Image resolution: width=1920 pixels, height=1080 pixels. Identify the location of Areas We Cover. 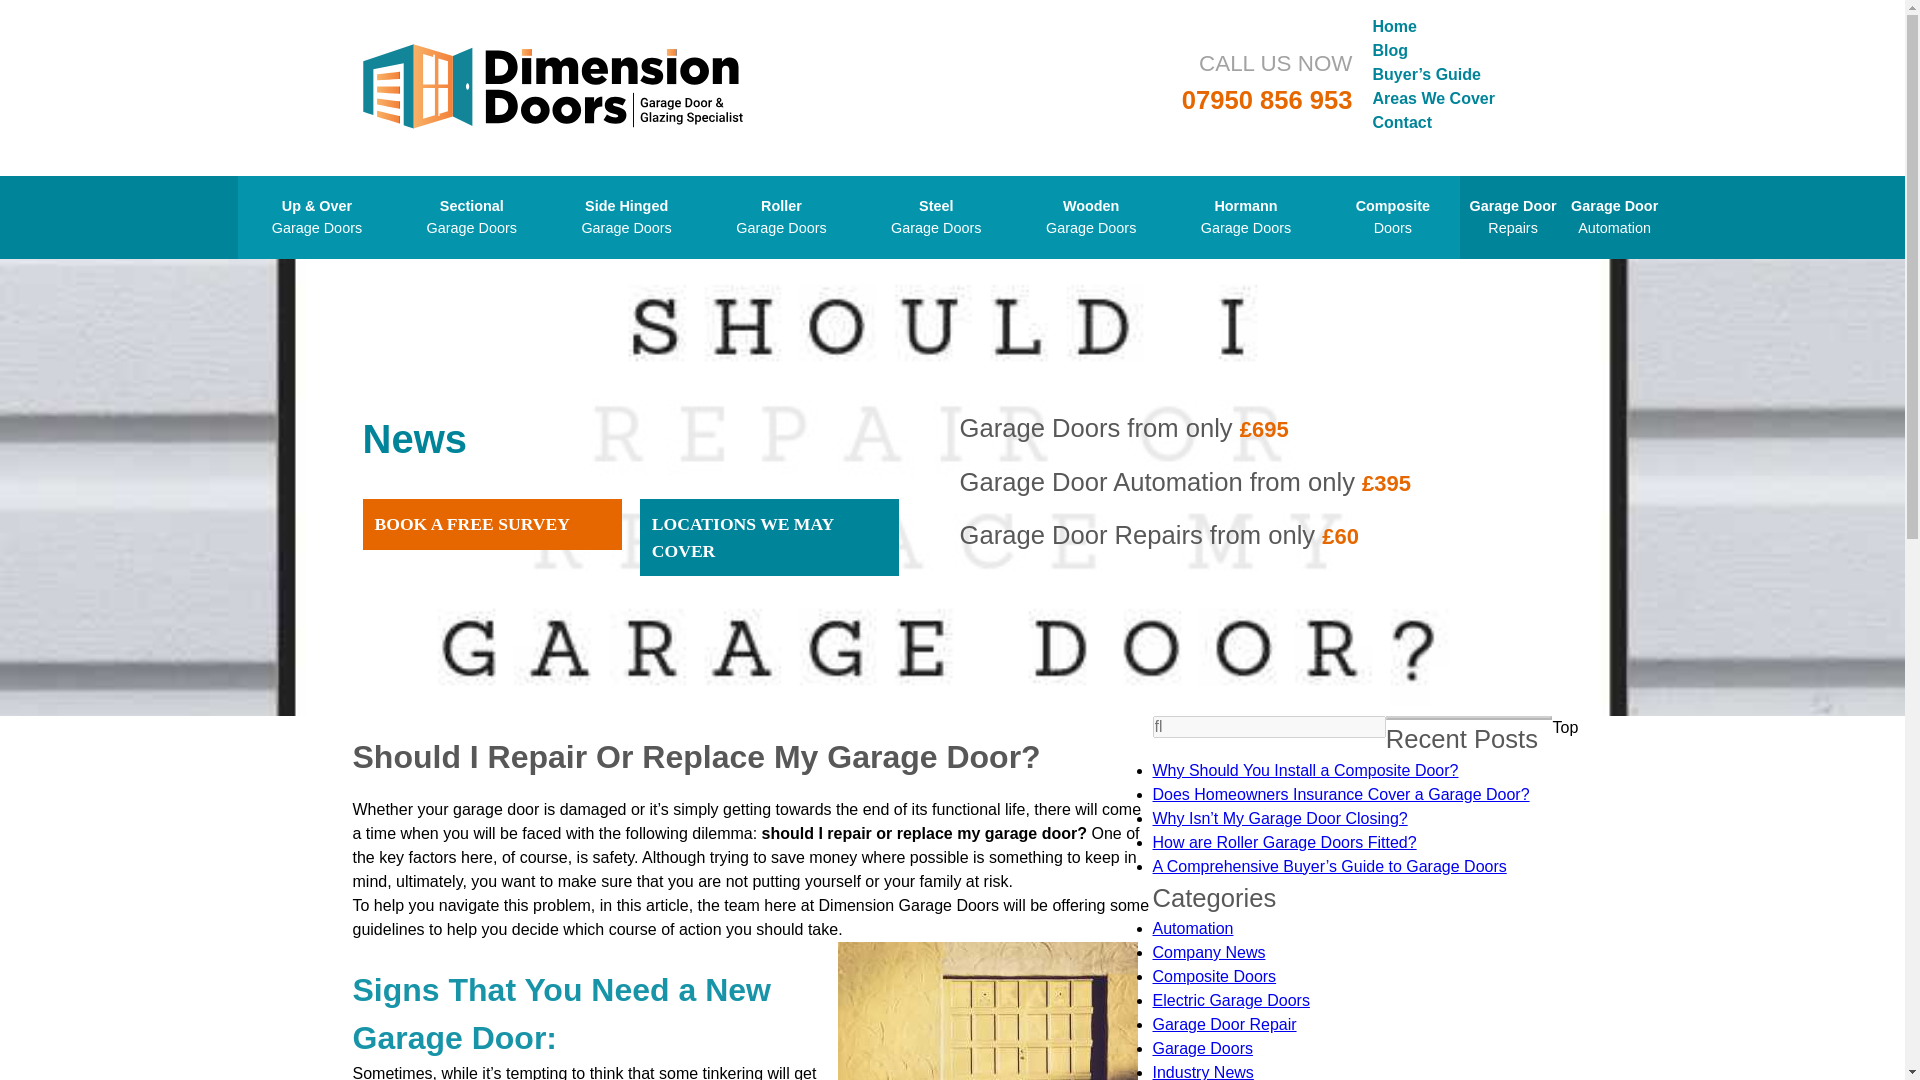
(1090, 218).